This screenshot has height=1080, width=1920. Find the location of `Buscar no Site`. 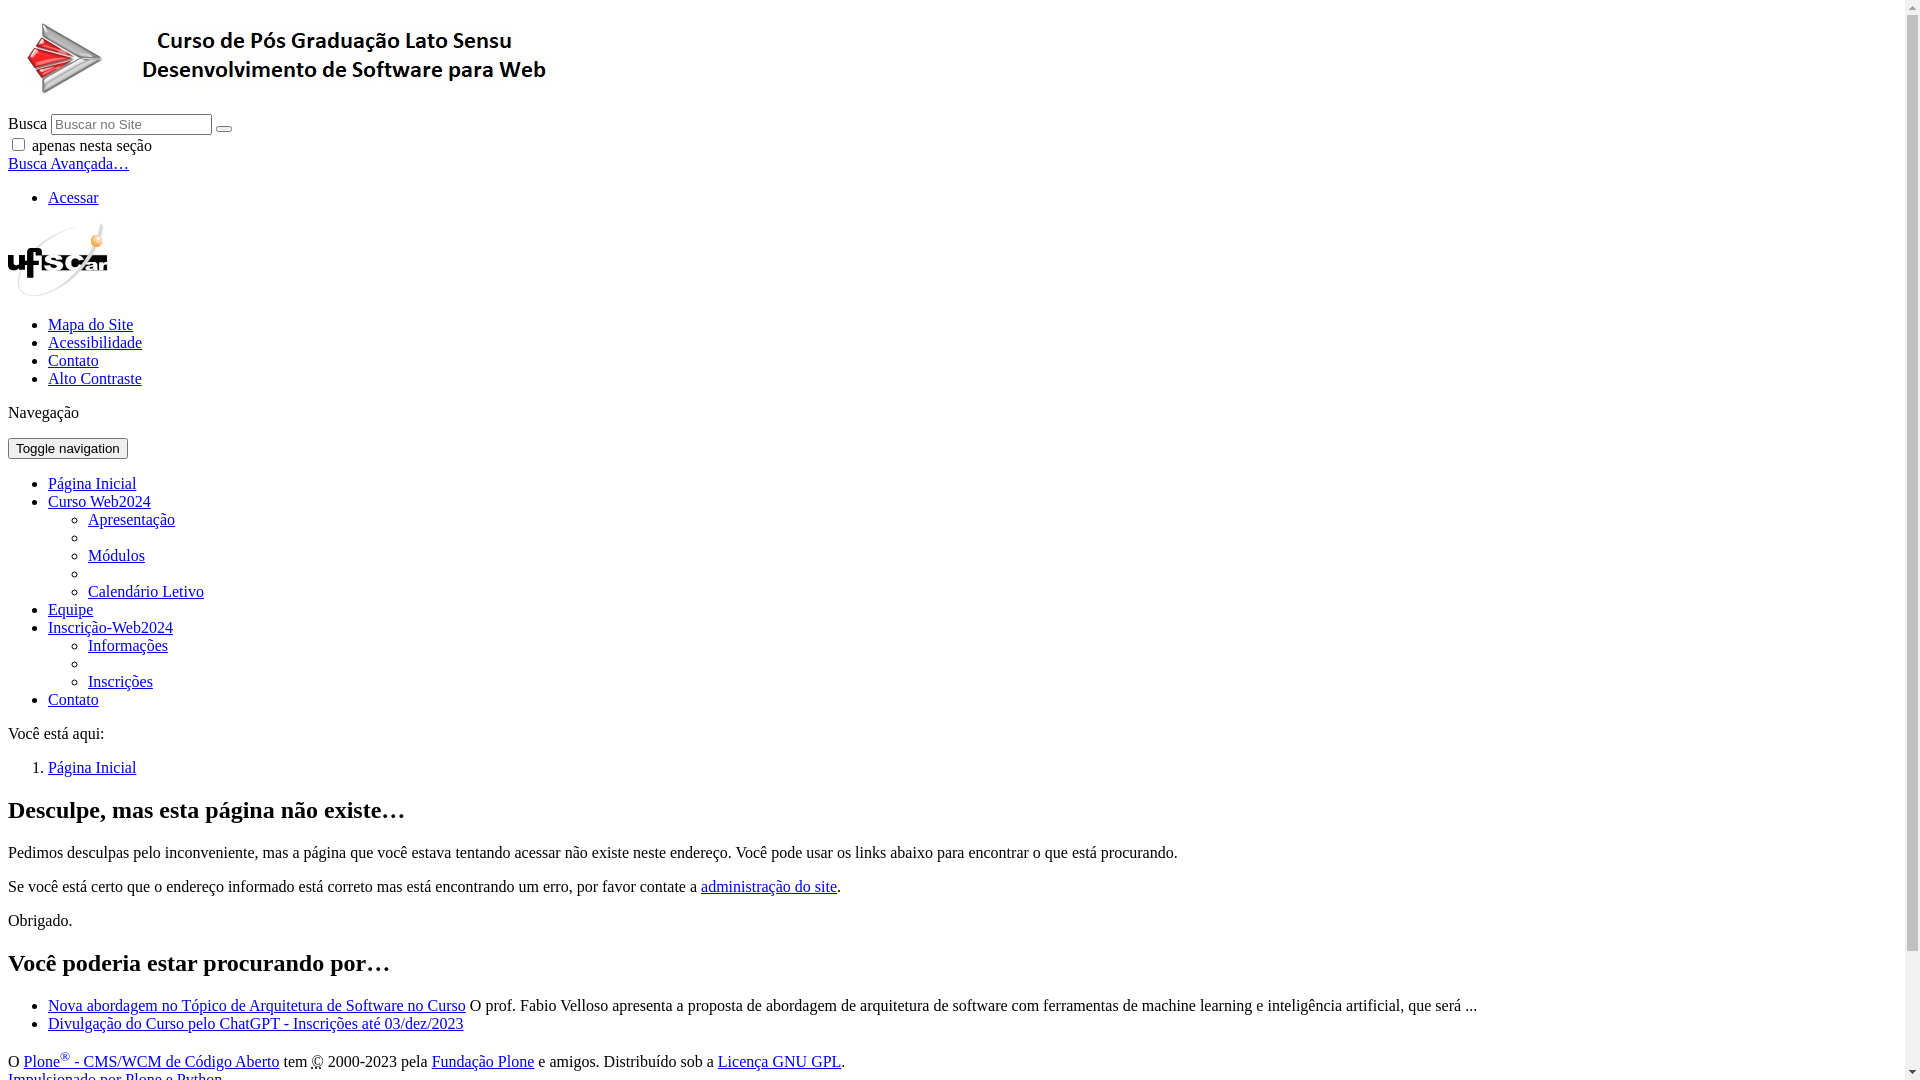

Buscar no Site is located at coordinates (132, 124).